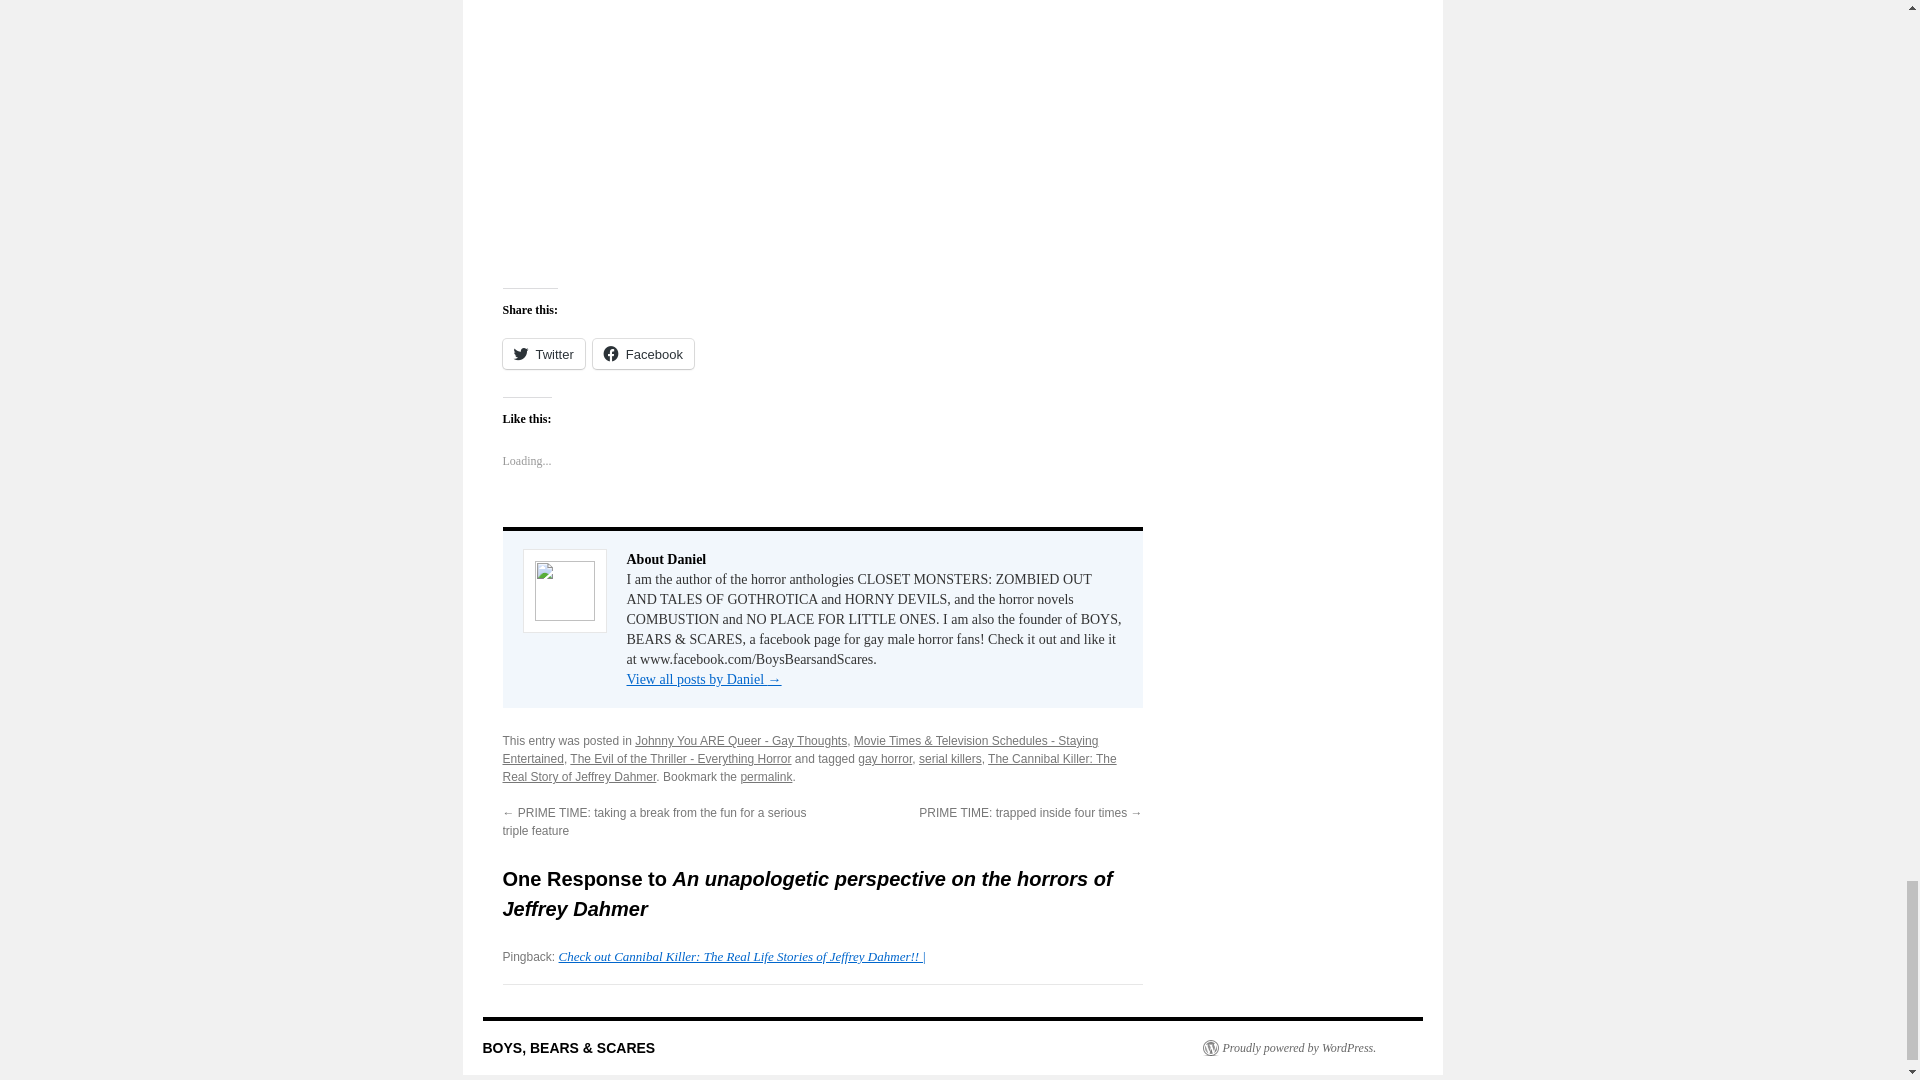 The width and height of the screenshot is (1920, 1080). Describe the element at coordinates (1288, 1048) in the screenshot. I see `Semantic Personal Publishing Platform` at that location.